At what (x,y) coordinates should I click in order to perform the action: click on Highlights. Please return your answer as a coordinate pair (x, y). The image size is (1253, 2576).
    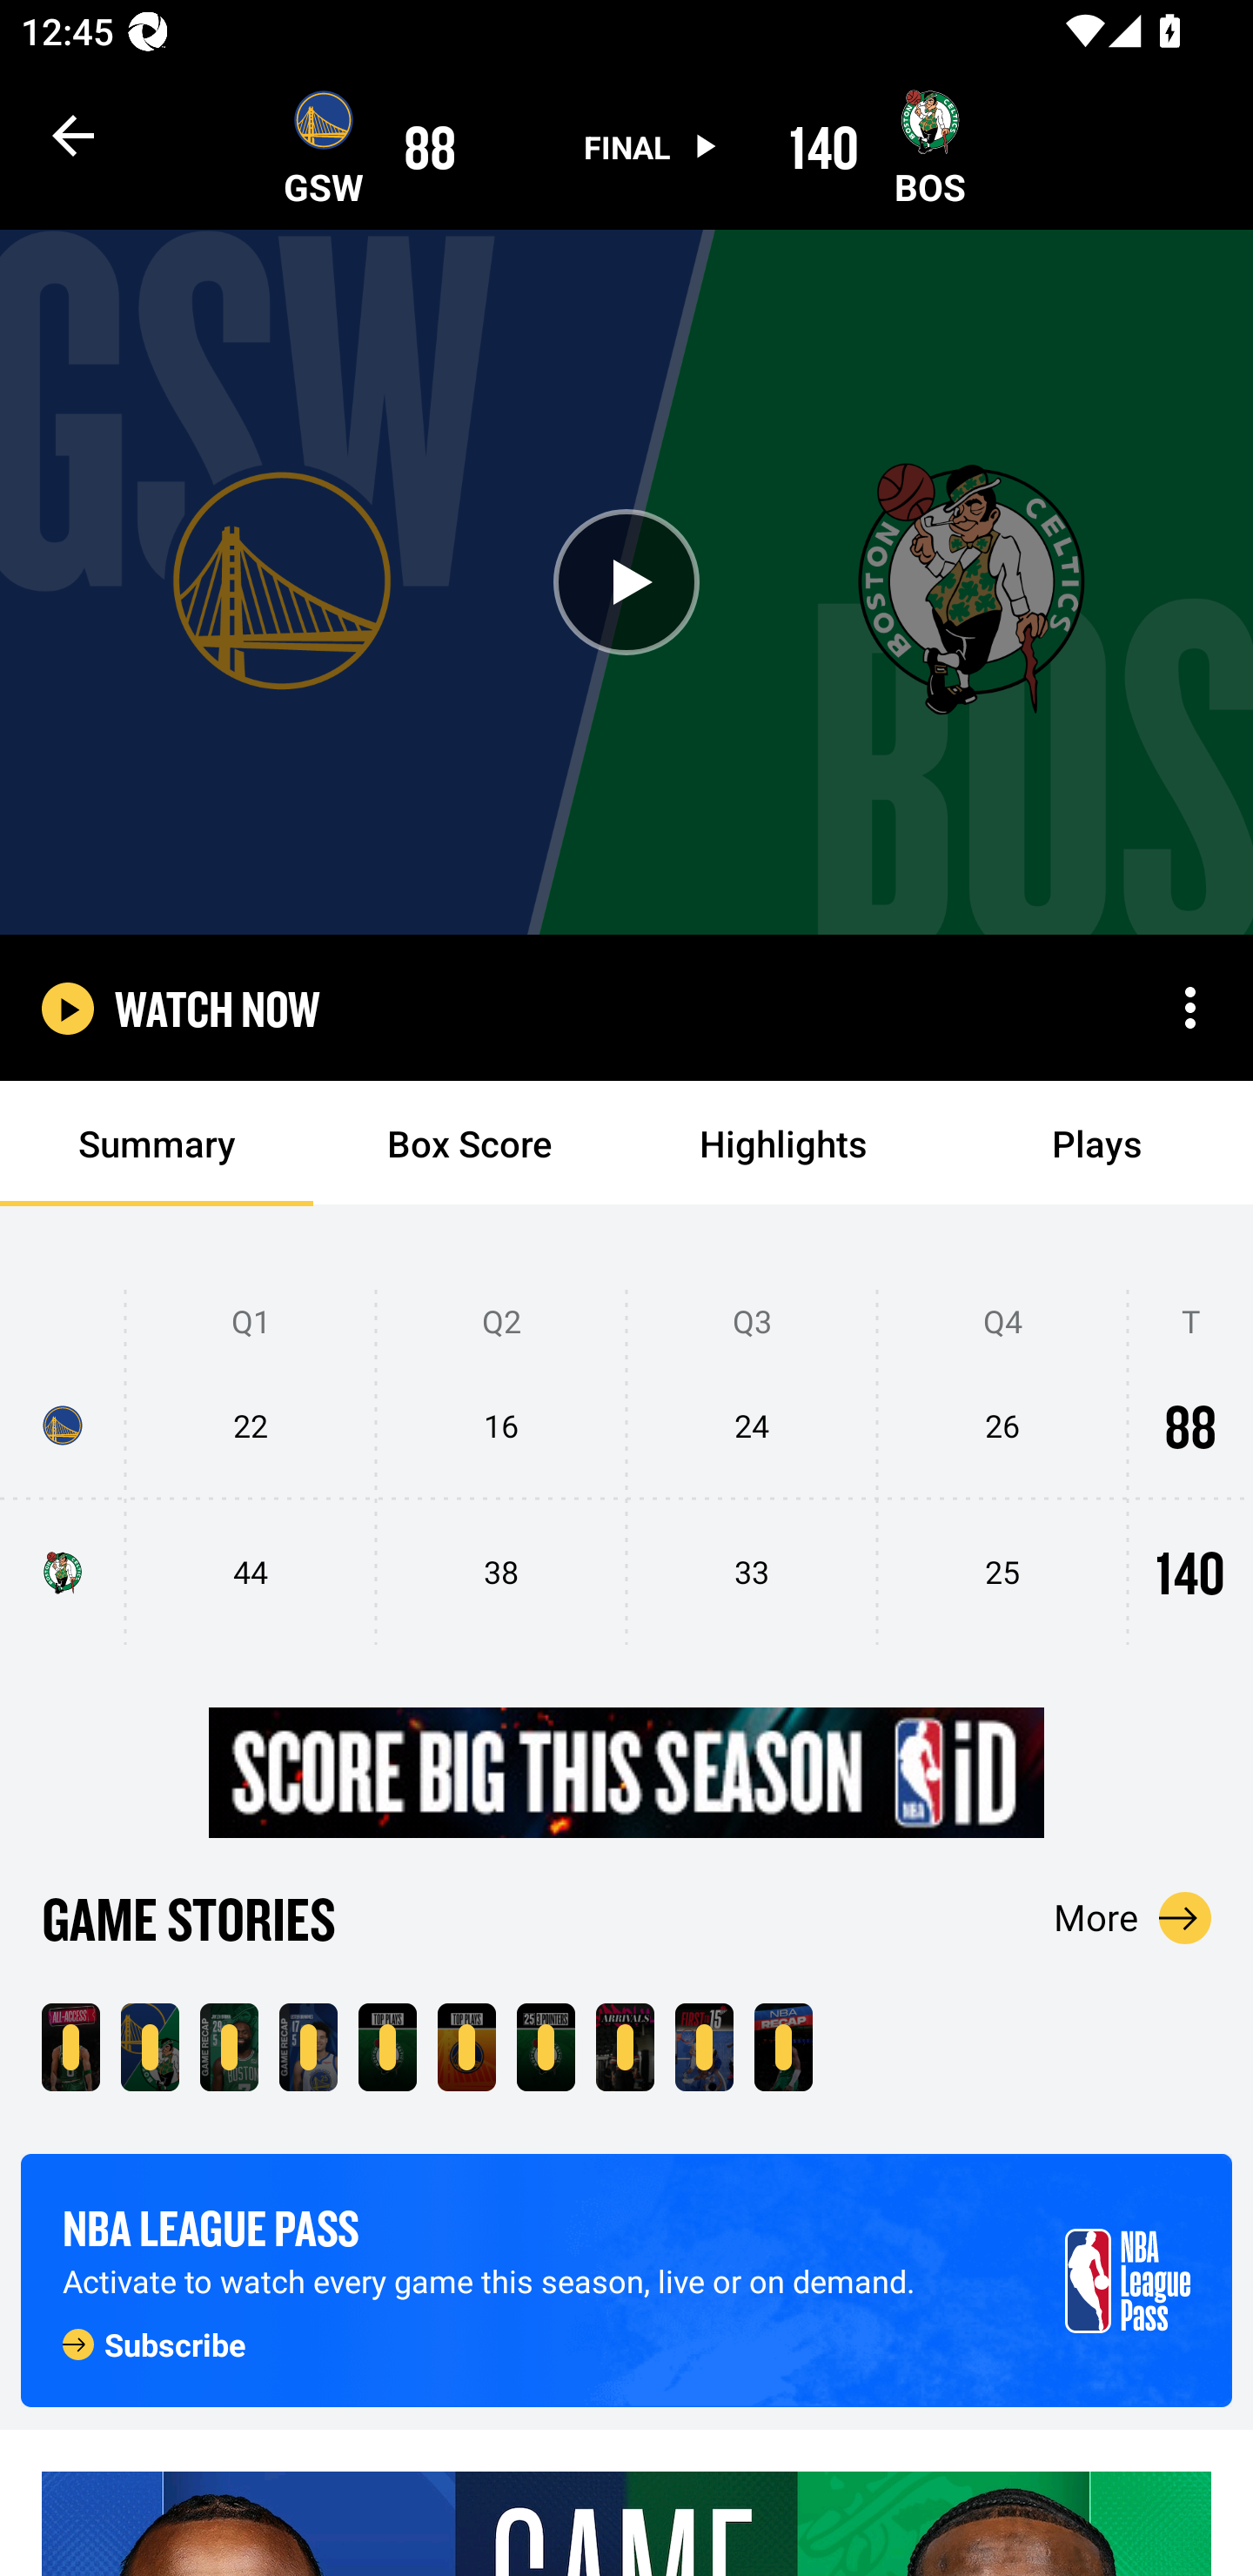
    Looking at the image, I should click on (783, 1144).